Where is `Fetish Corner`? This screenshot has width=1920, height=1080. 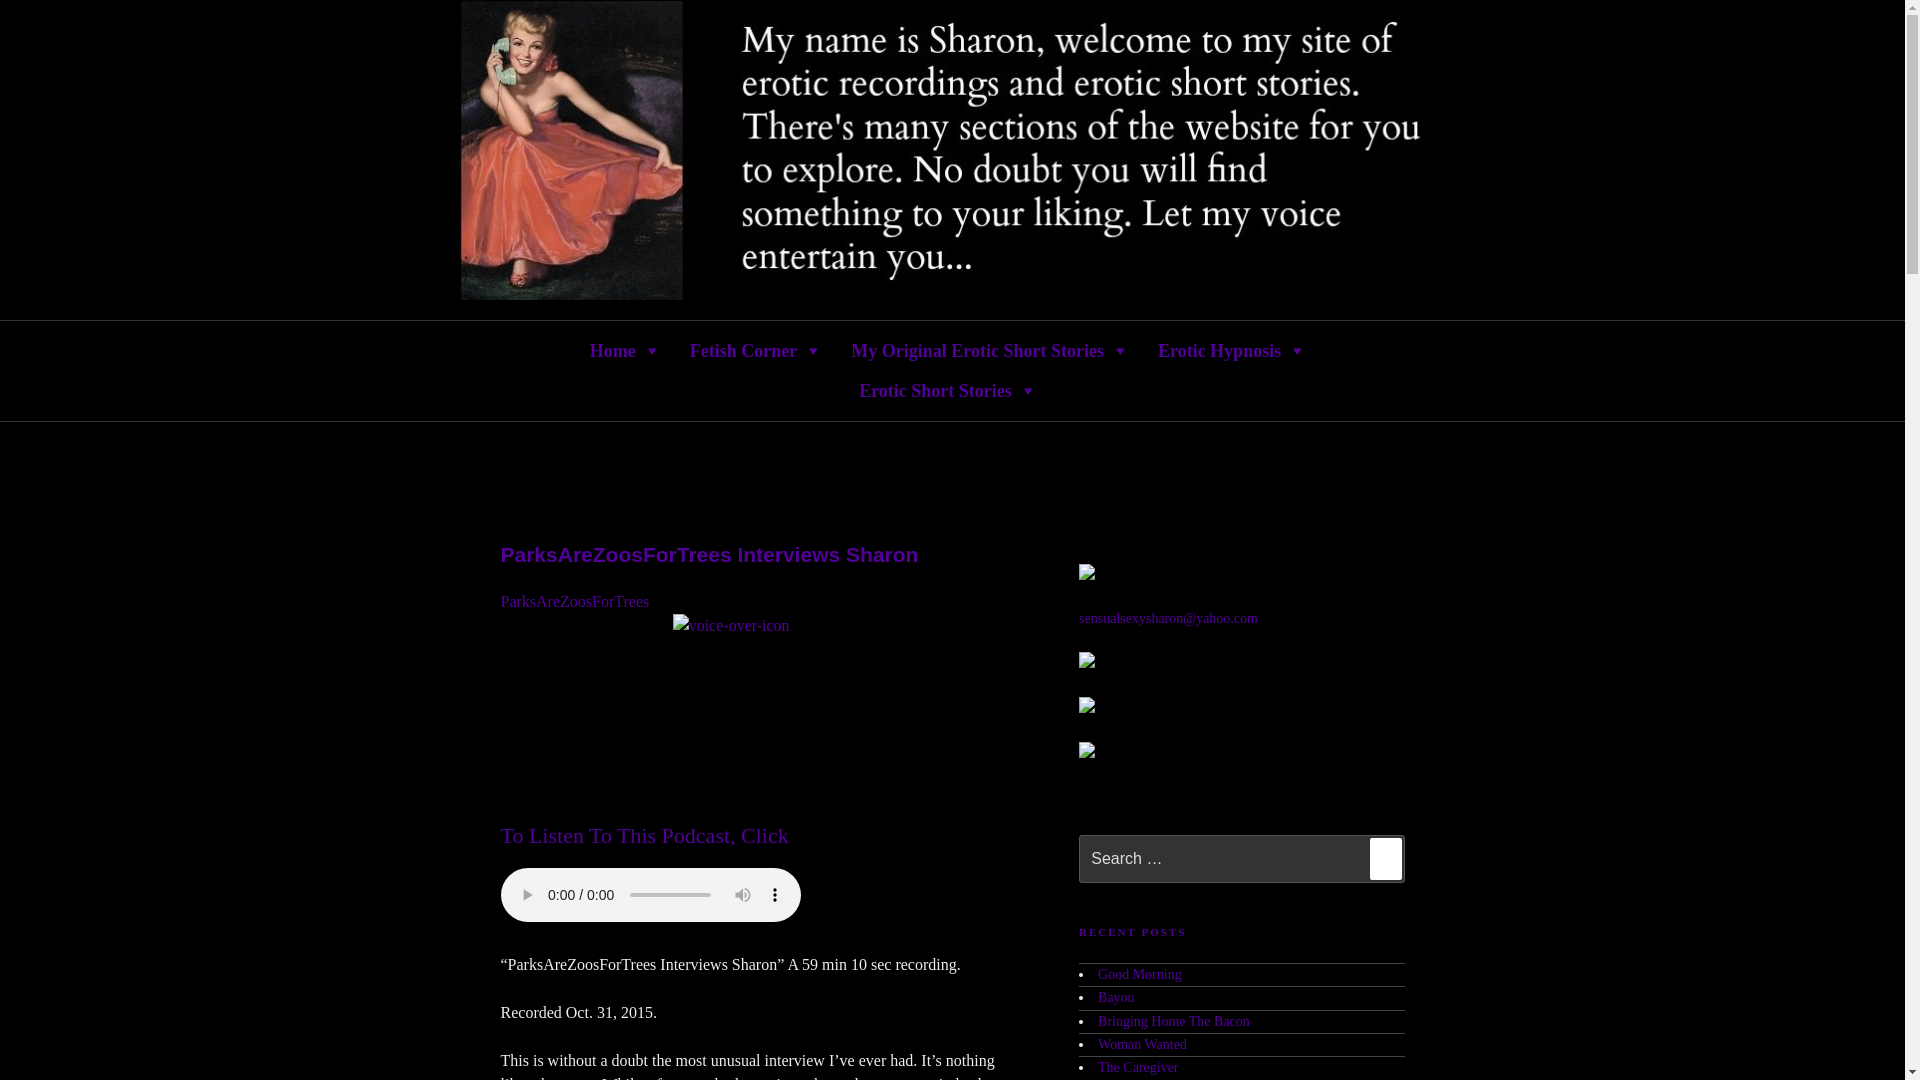
Fetish Corner is located at coordinates (755, 350).